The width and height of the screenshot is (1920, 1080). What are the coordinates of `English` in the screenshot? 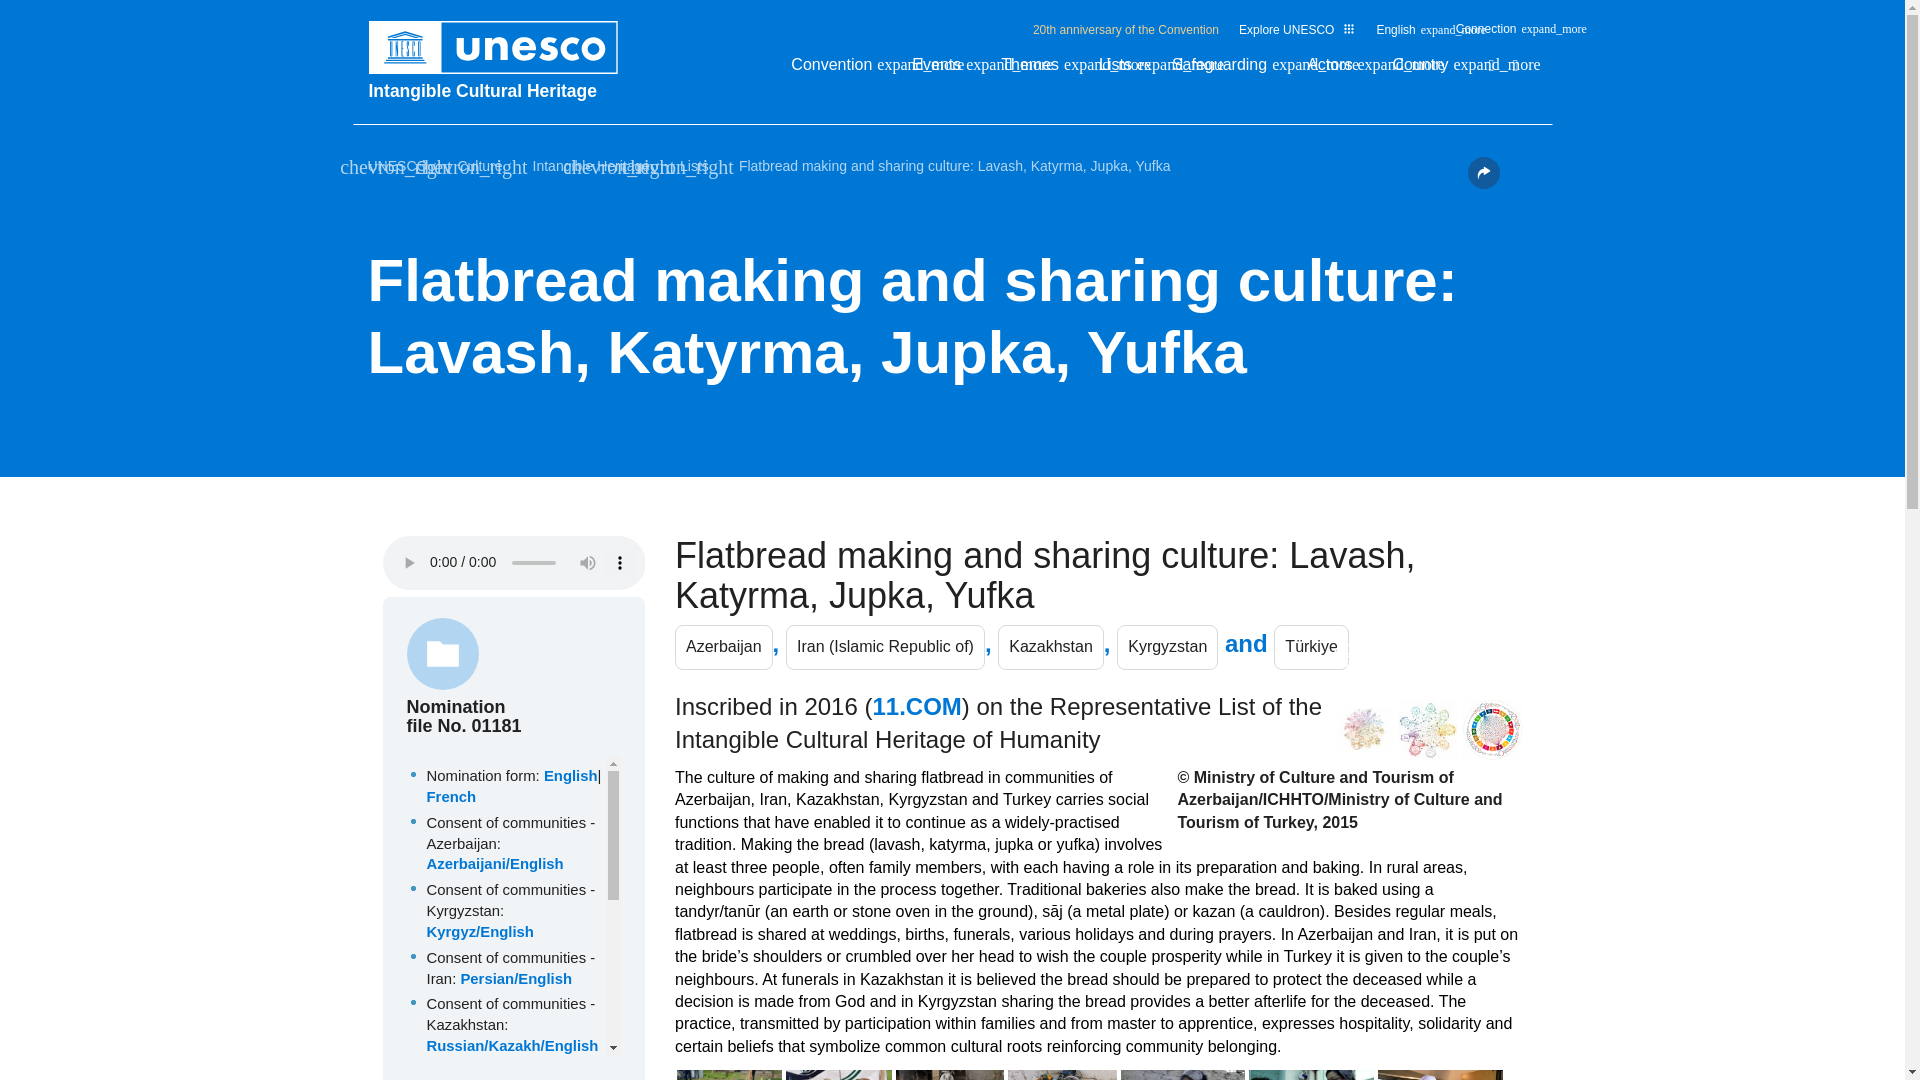 It's located at (1405, 34).